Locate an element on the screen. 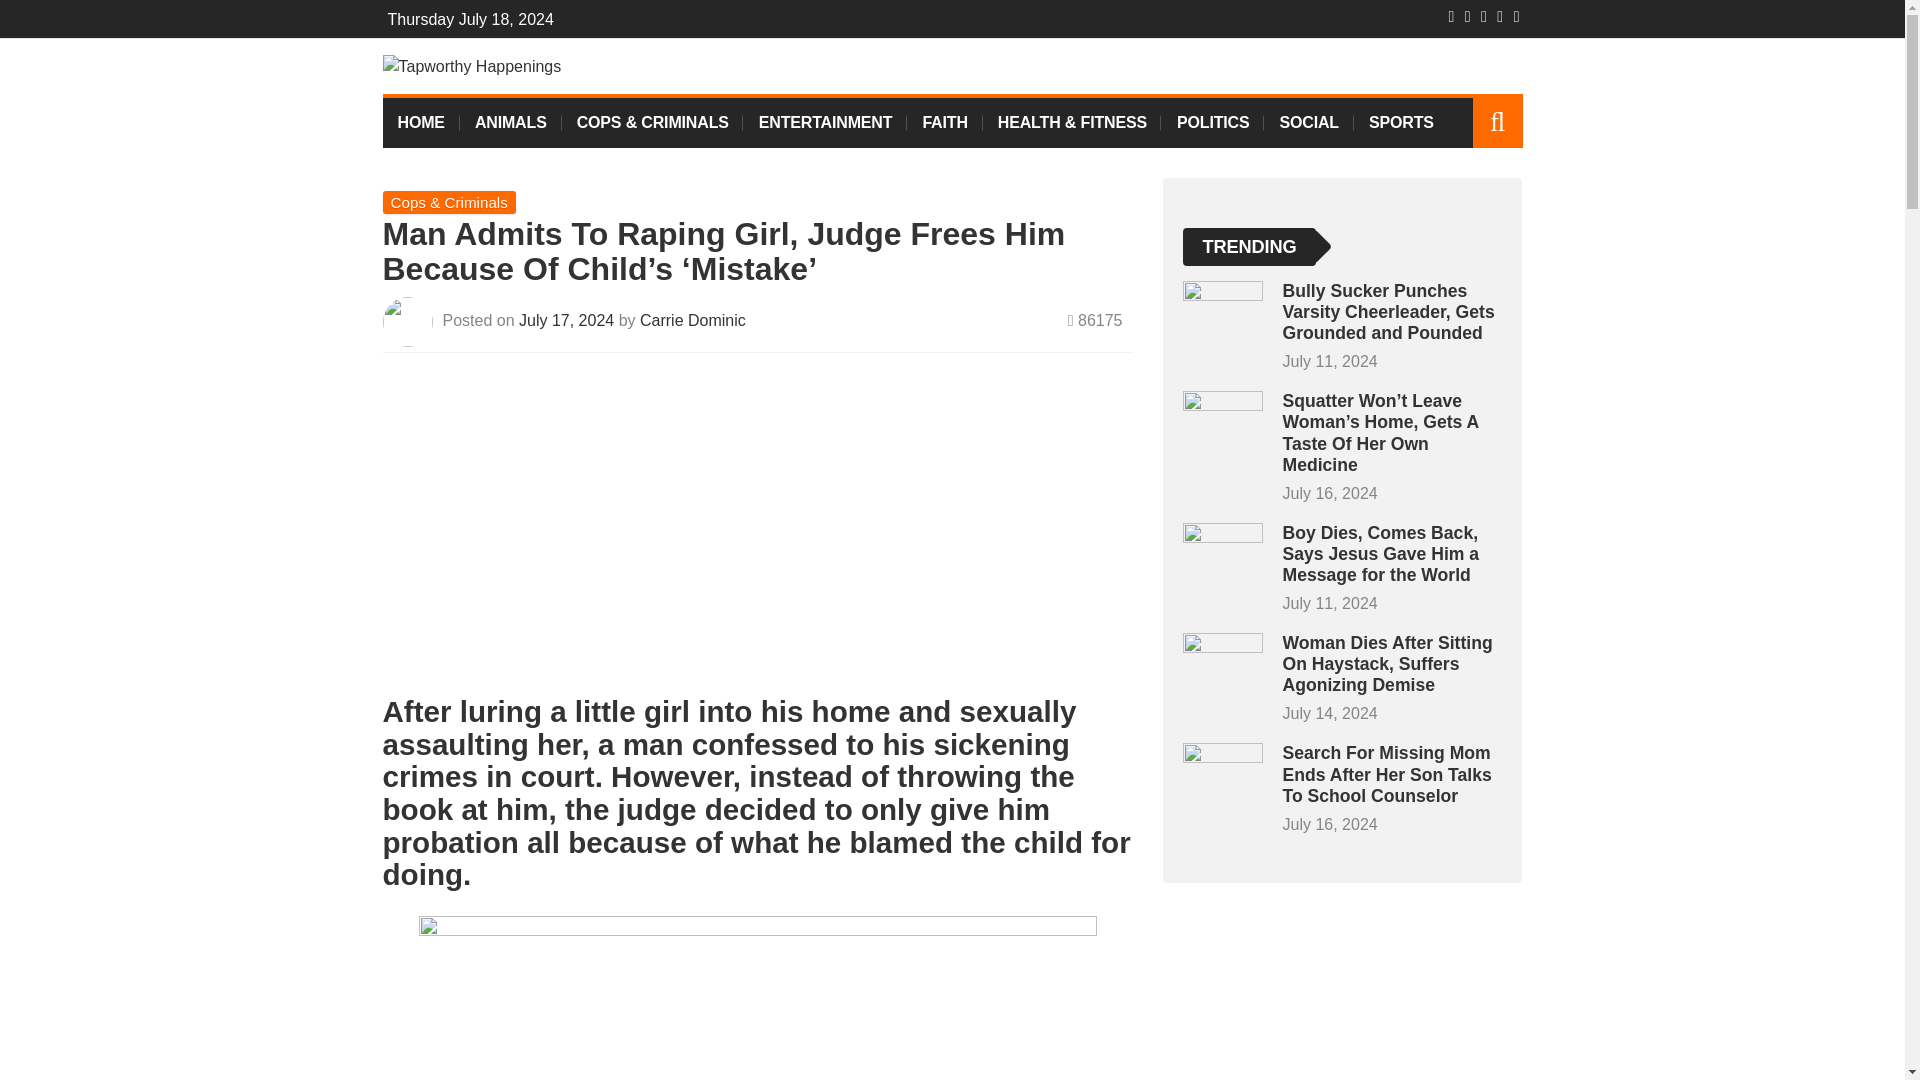 The image size is (1920, 1080). July 17, 2024 is located at coordinates (568, 322).